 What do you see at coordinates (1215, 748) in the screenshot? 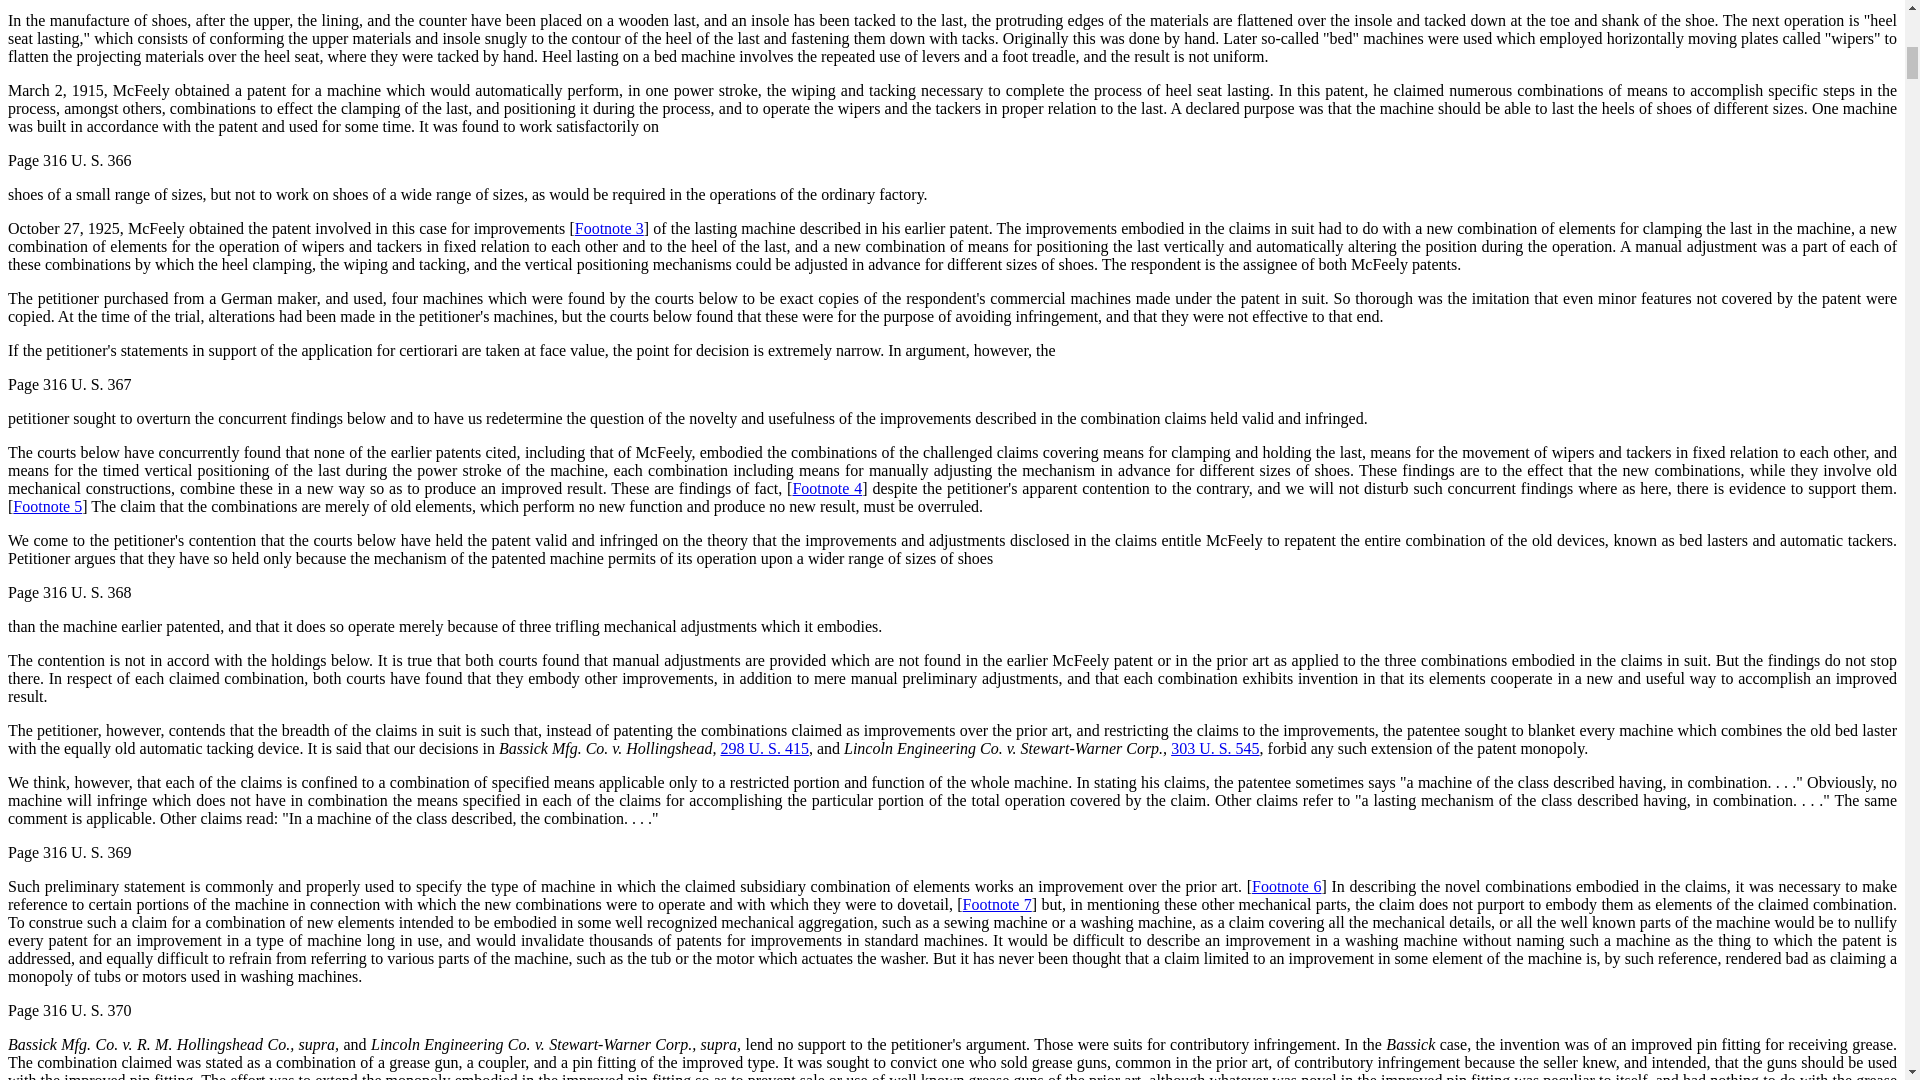
I see `303 U. S. 545` at bounding box center [1215, 748].